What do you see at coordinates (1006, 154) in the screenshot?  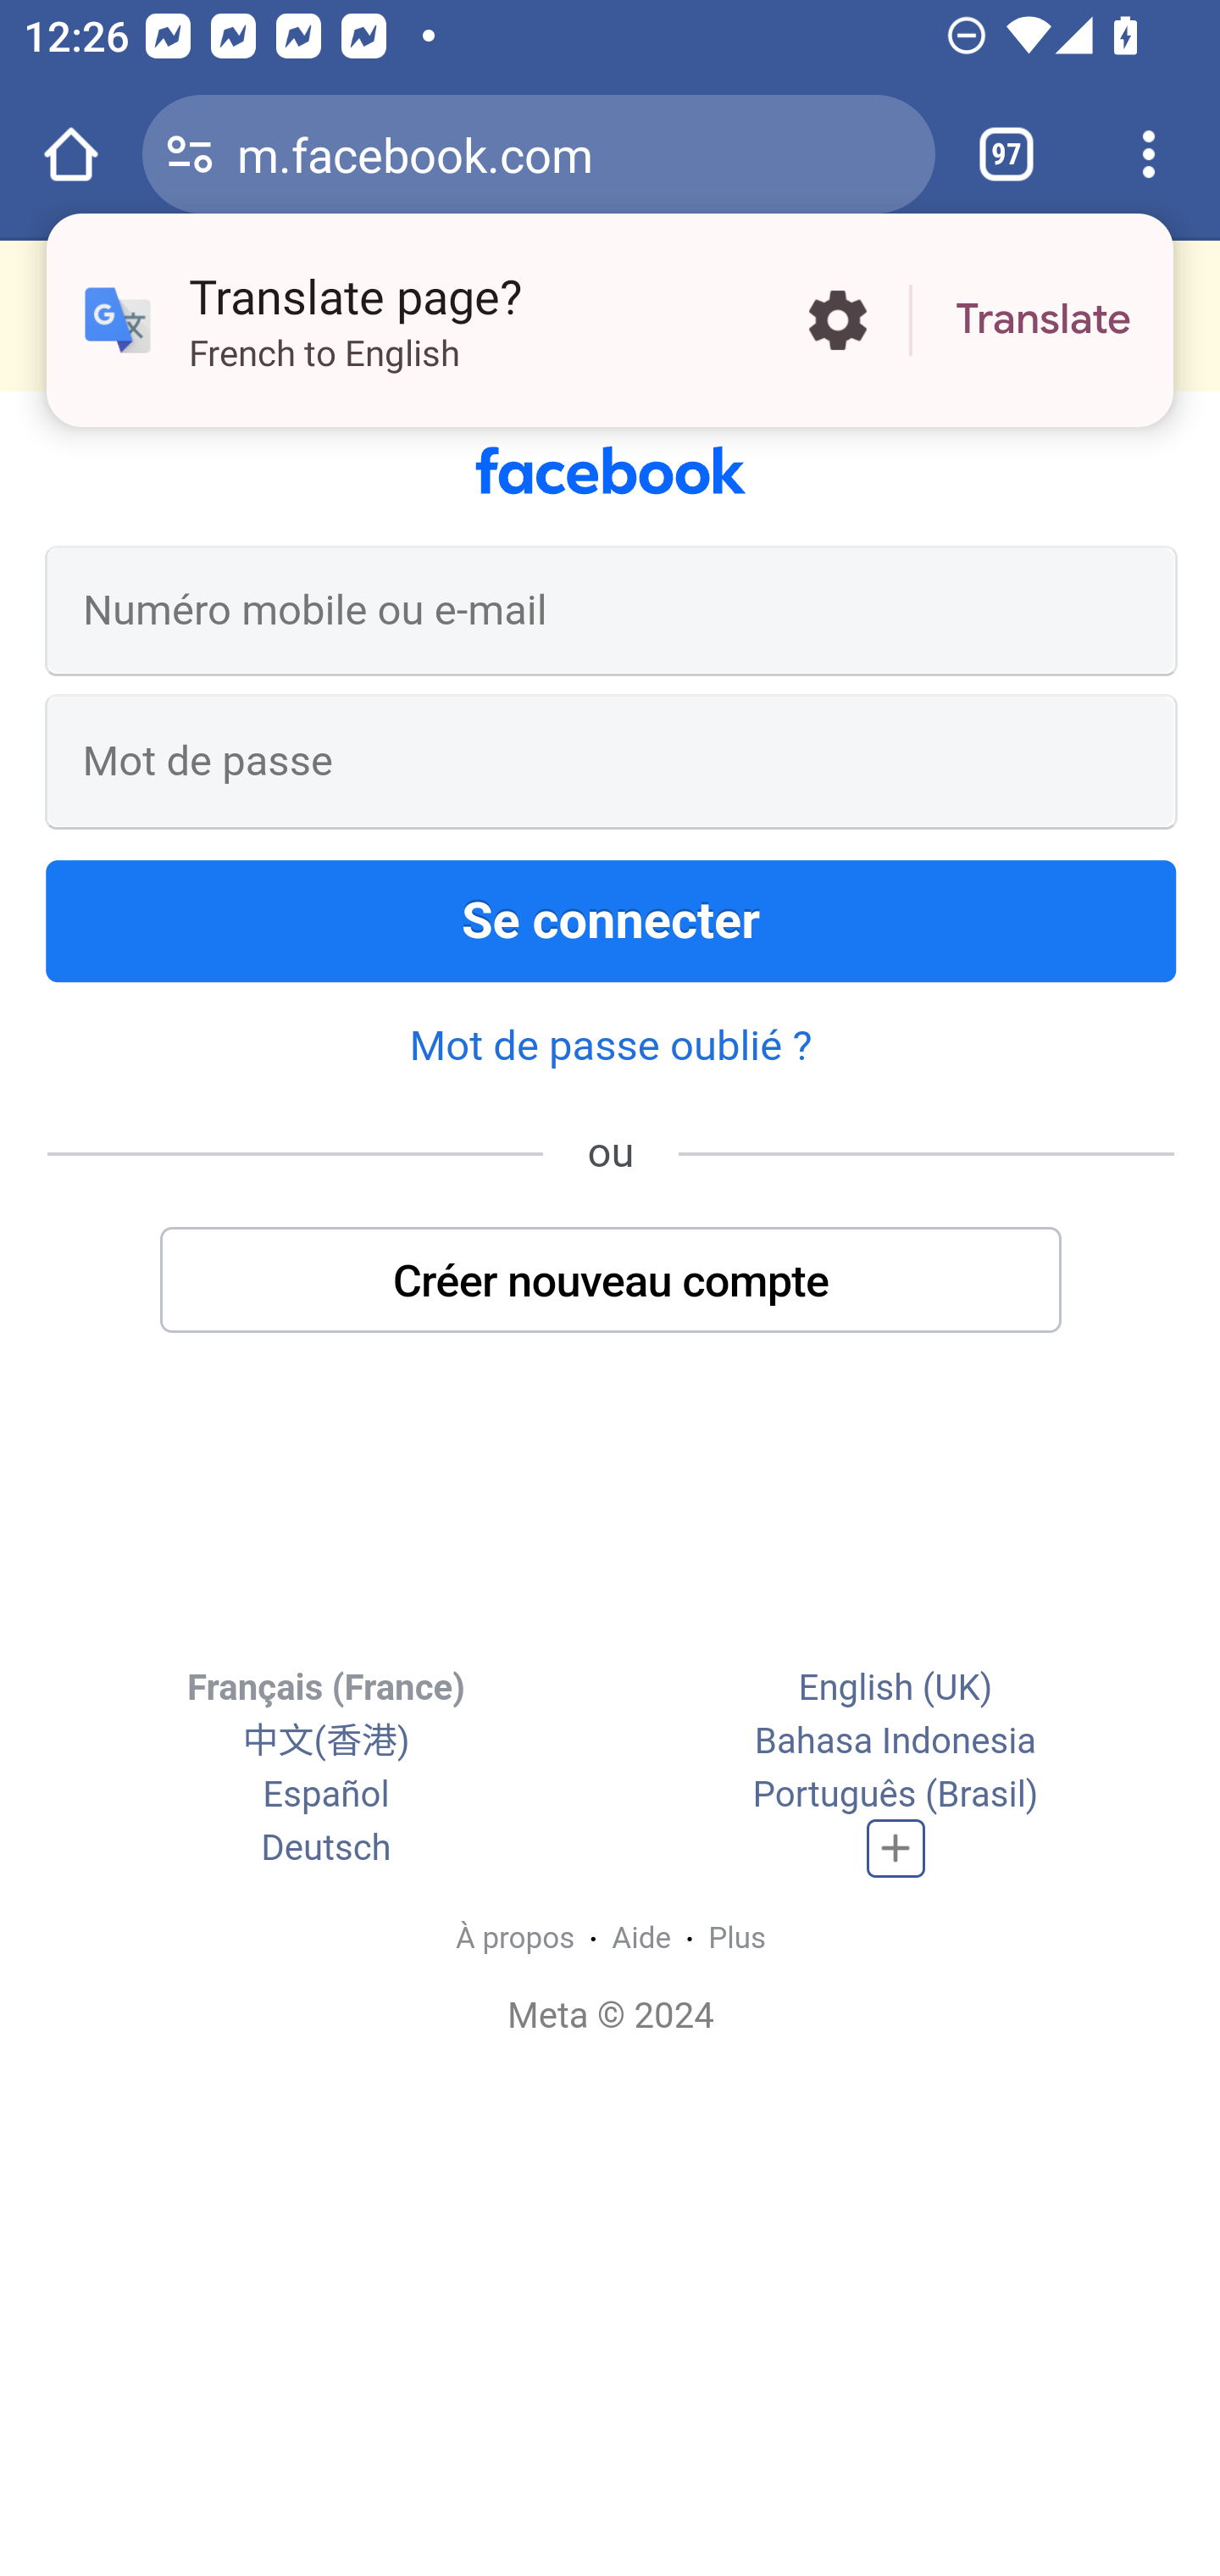 I see `Switch or close tabs` at bounding box center [1006, 154].